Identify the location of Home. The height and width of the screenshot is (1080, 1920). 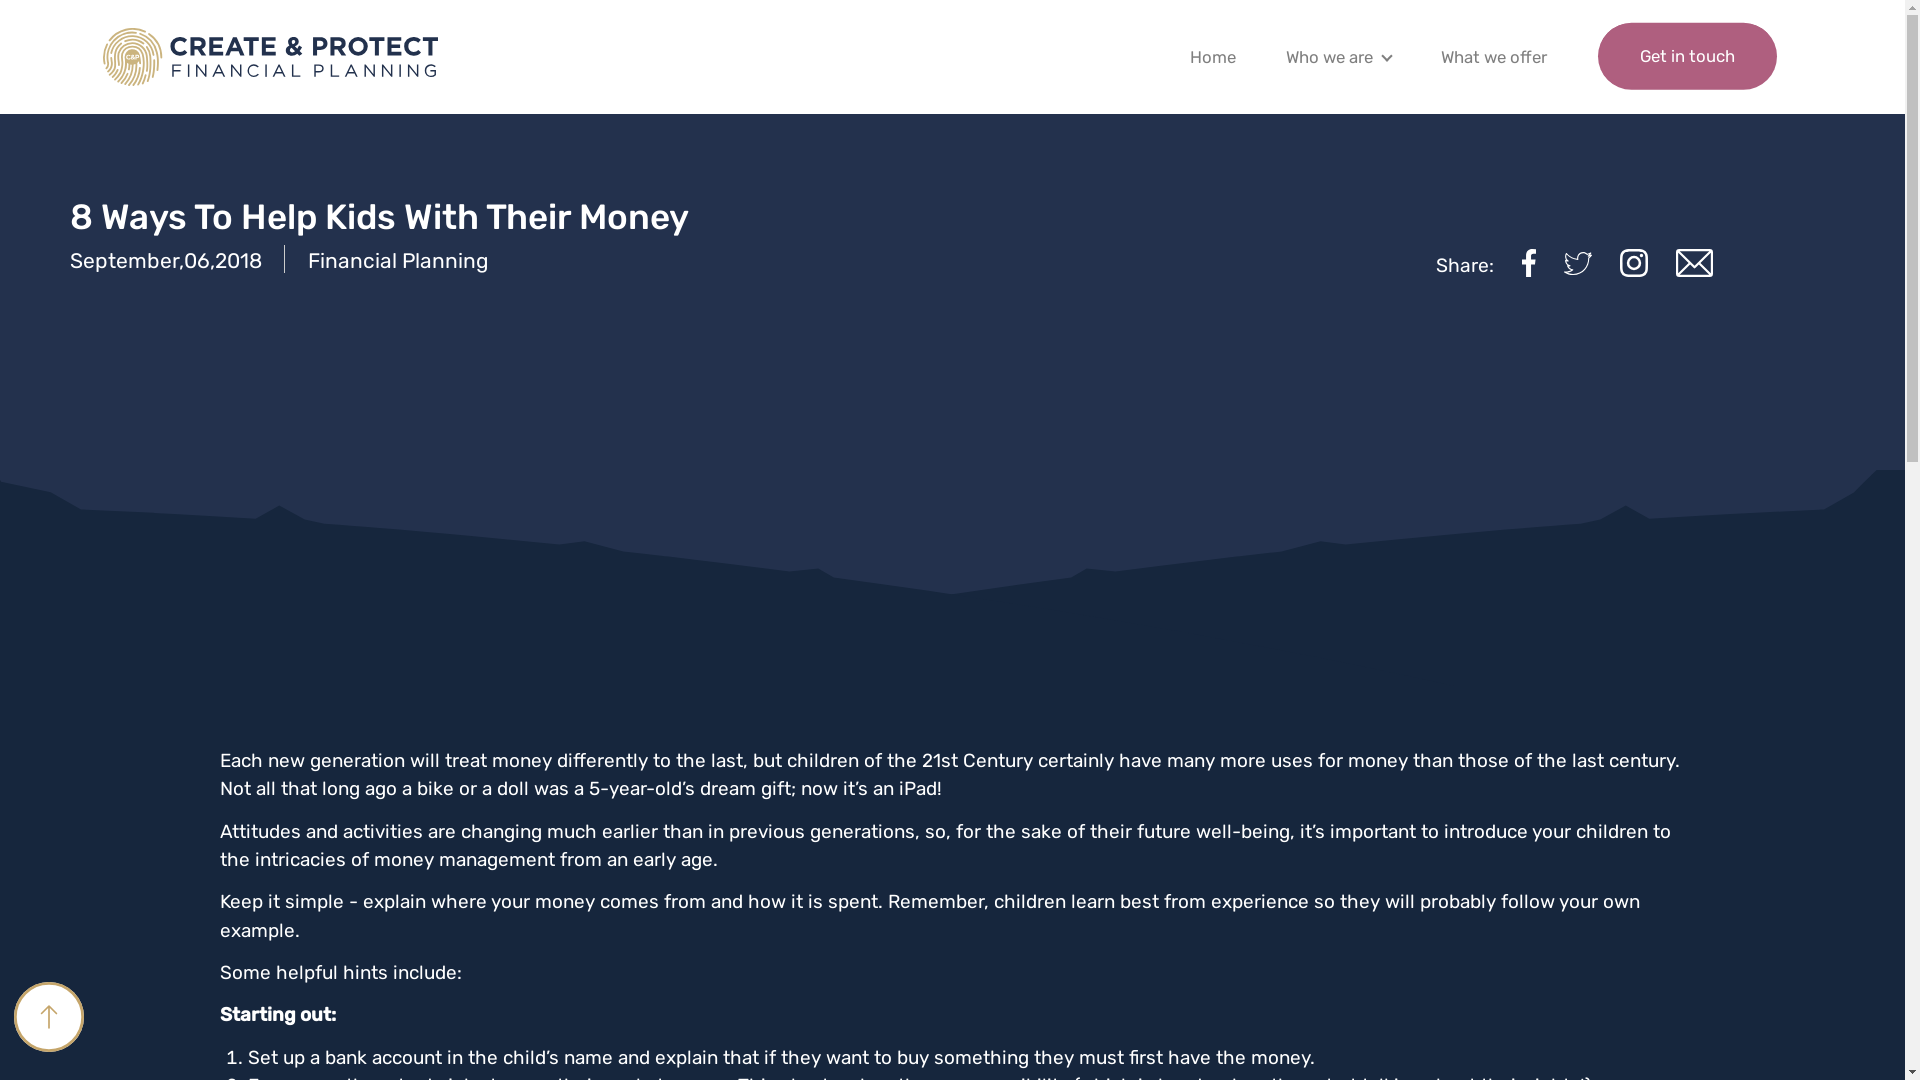
(1213, 62).